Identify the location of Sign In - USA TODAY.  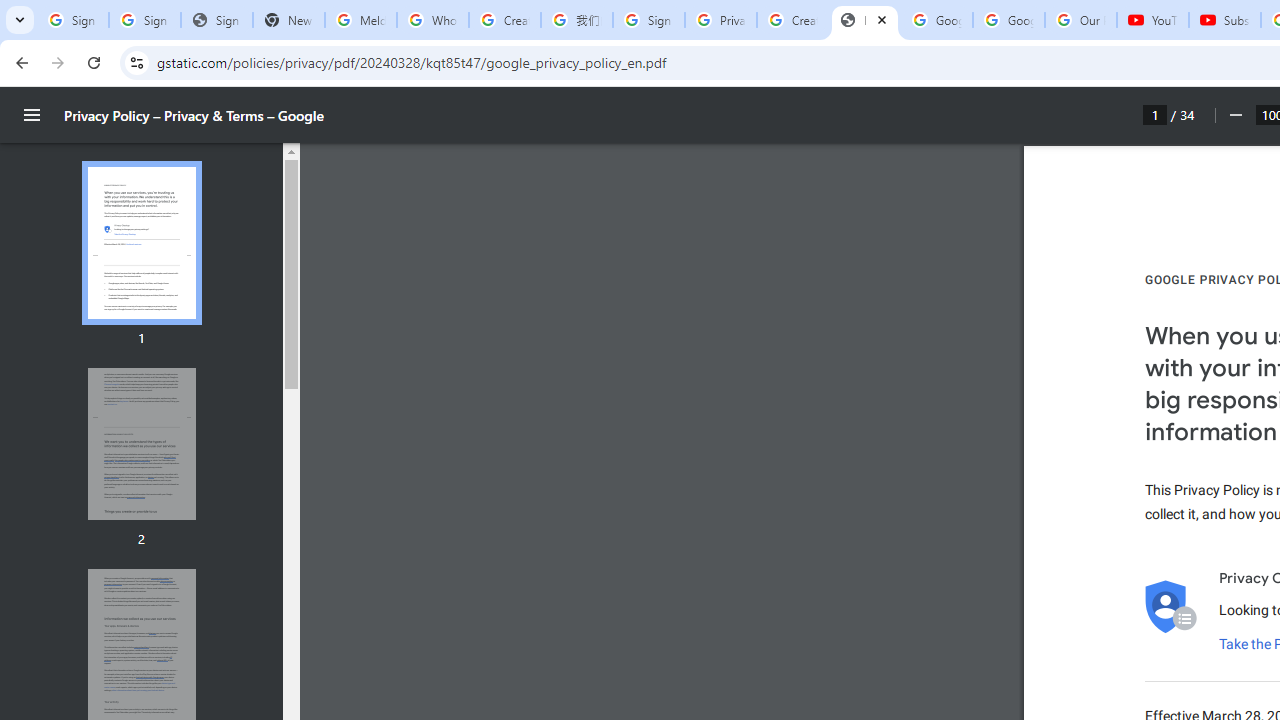
(216, 20).